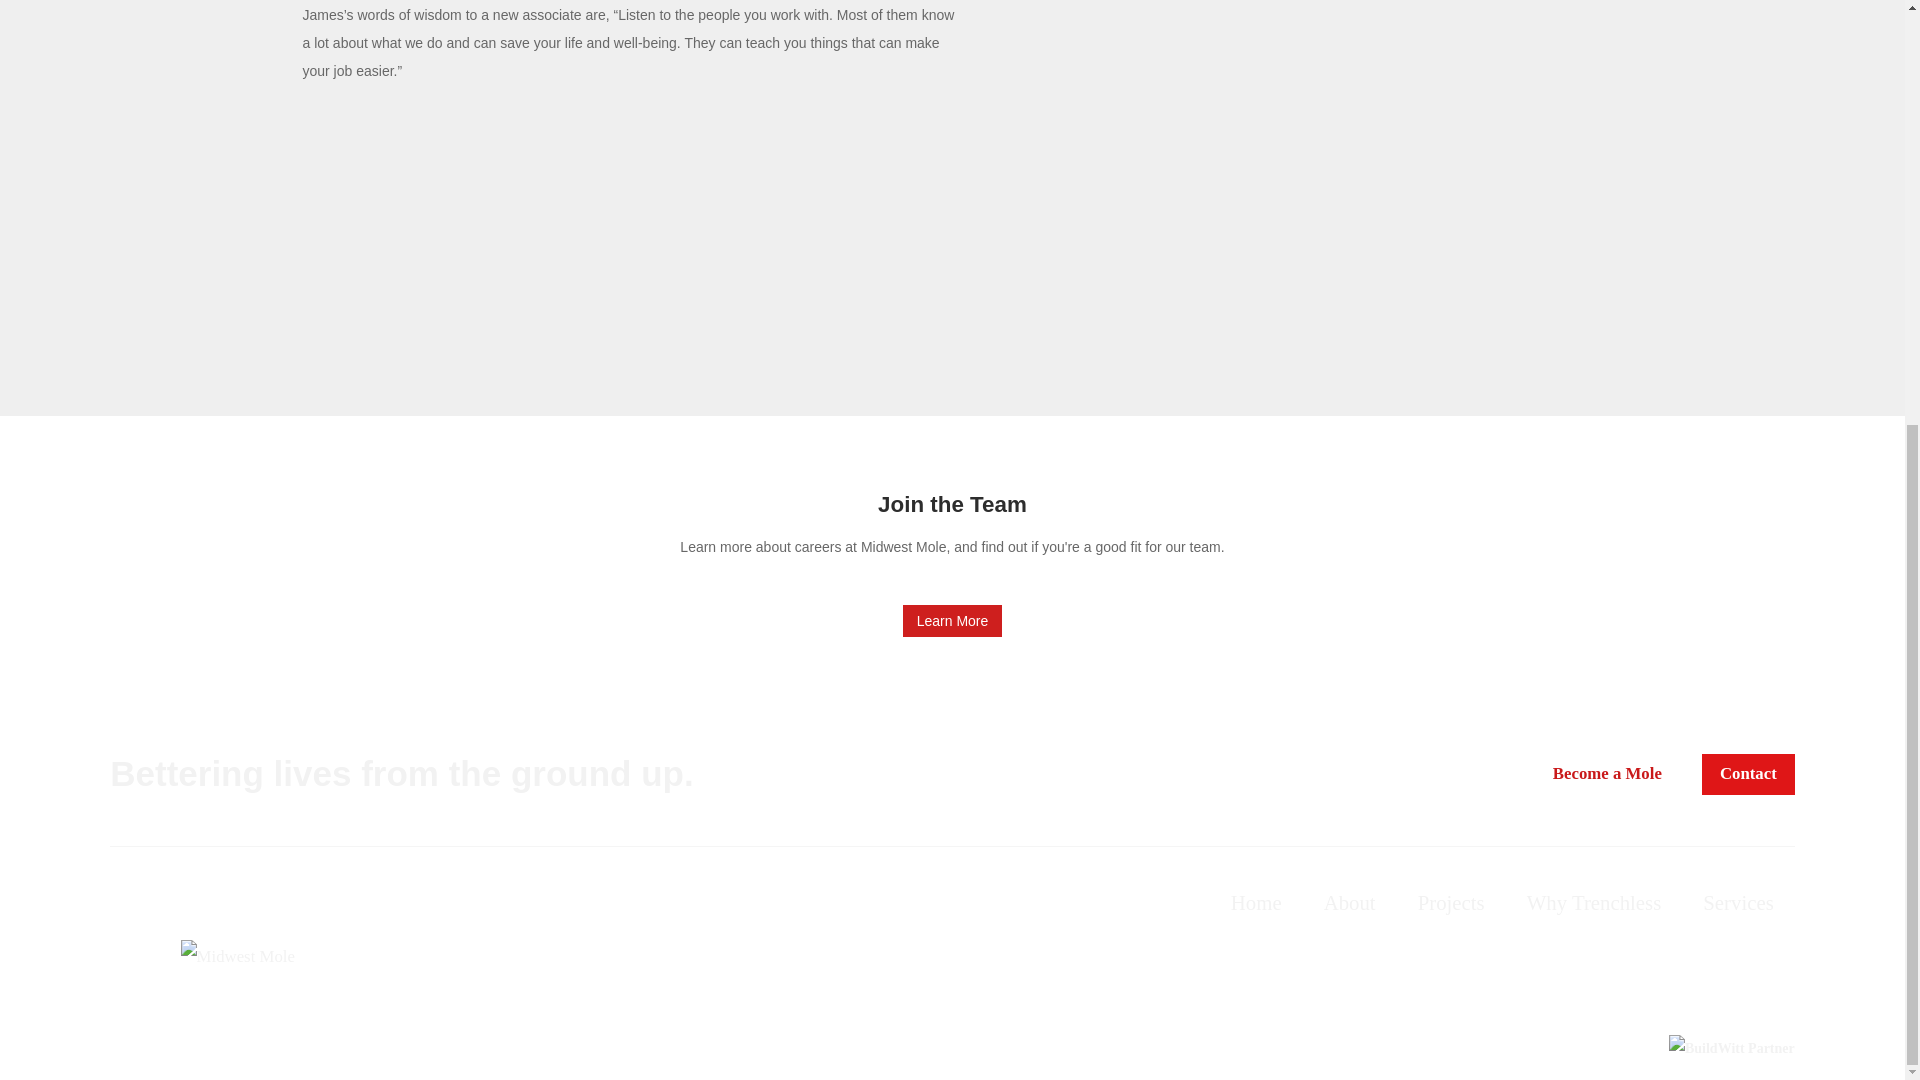 Image resolution: width=1920 pixels, height=1080 pixels. I want to click on Contact, so click(1748, 774).